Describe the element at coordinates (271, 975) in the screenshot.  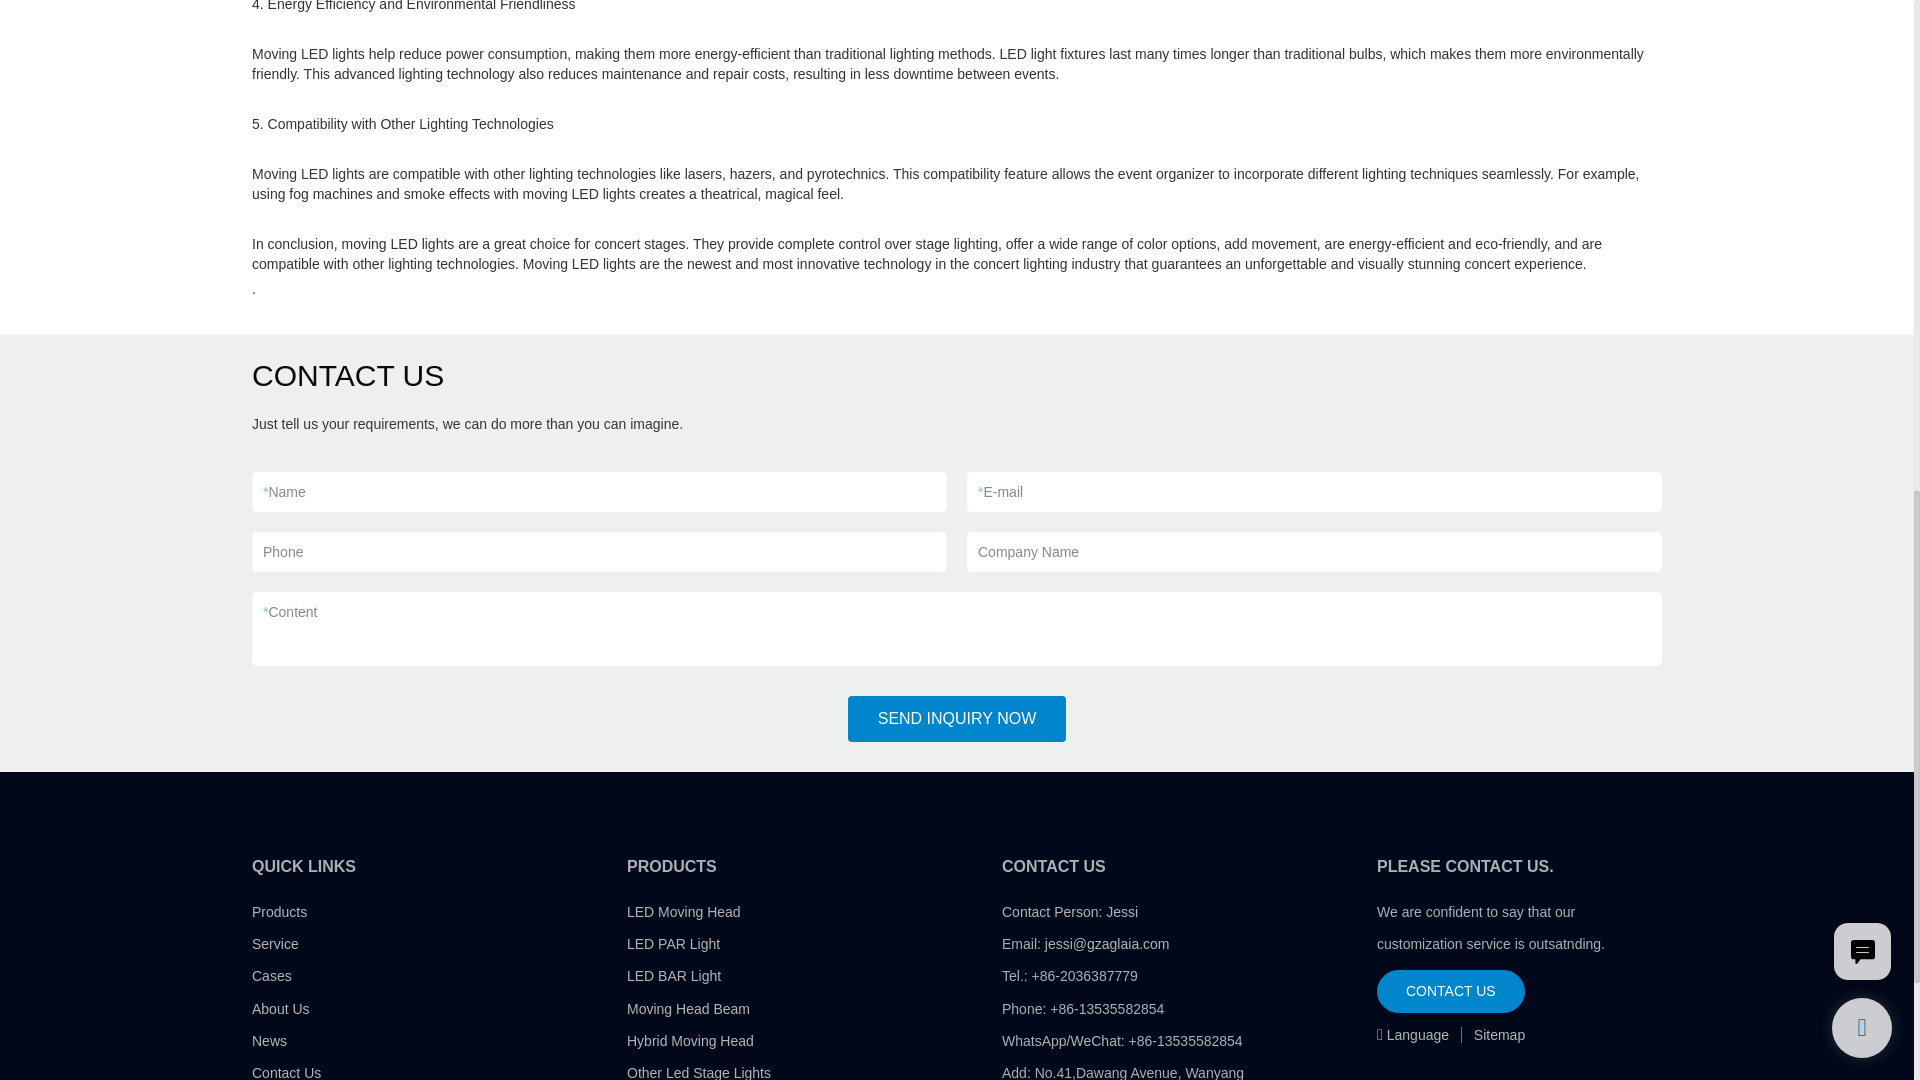
I see `Cases` at that location.